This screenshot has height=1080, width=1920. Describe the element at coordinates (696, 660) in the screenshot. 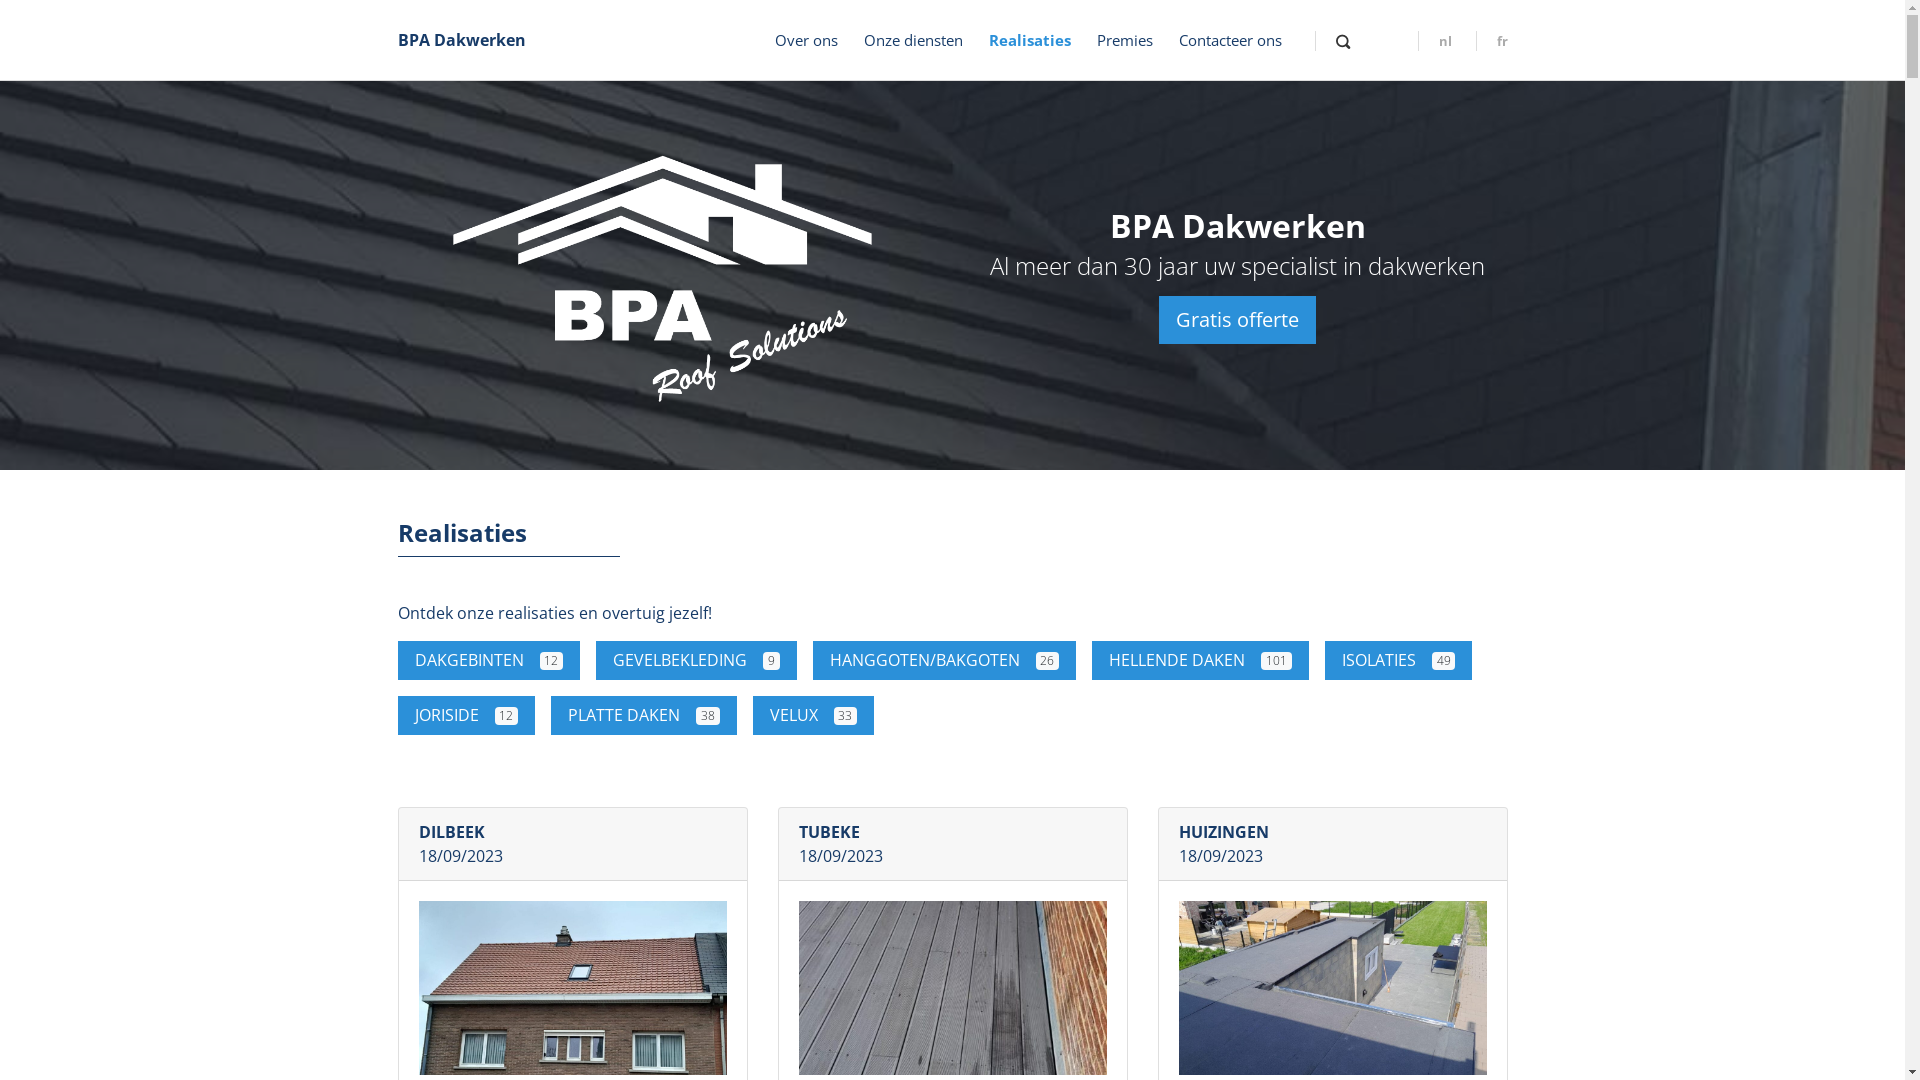

I see `GEVELBEKLEDING    9` at that location.